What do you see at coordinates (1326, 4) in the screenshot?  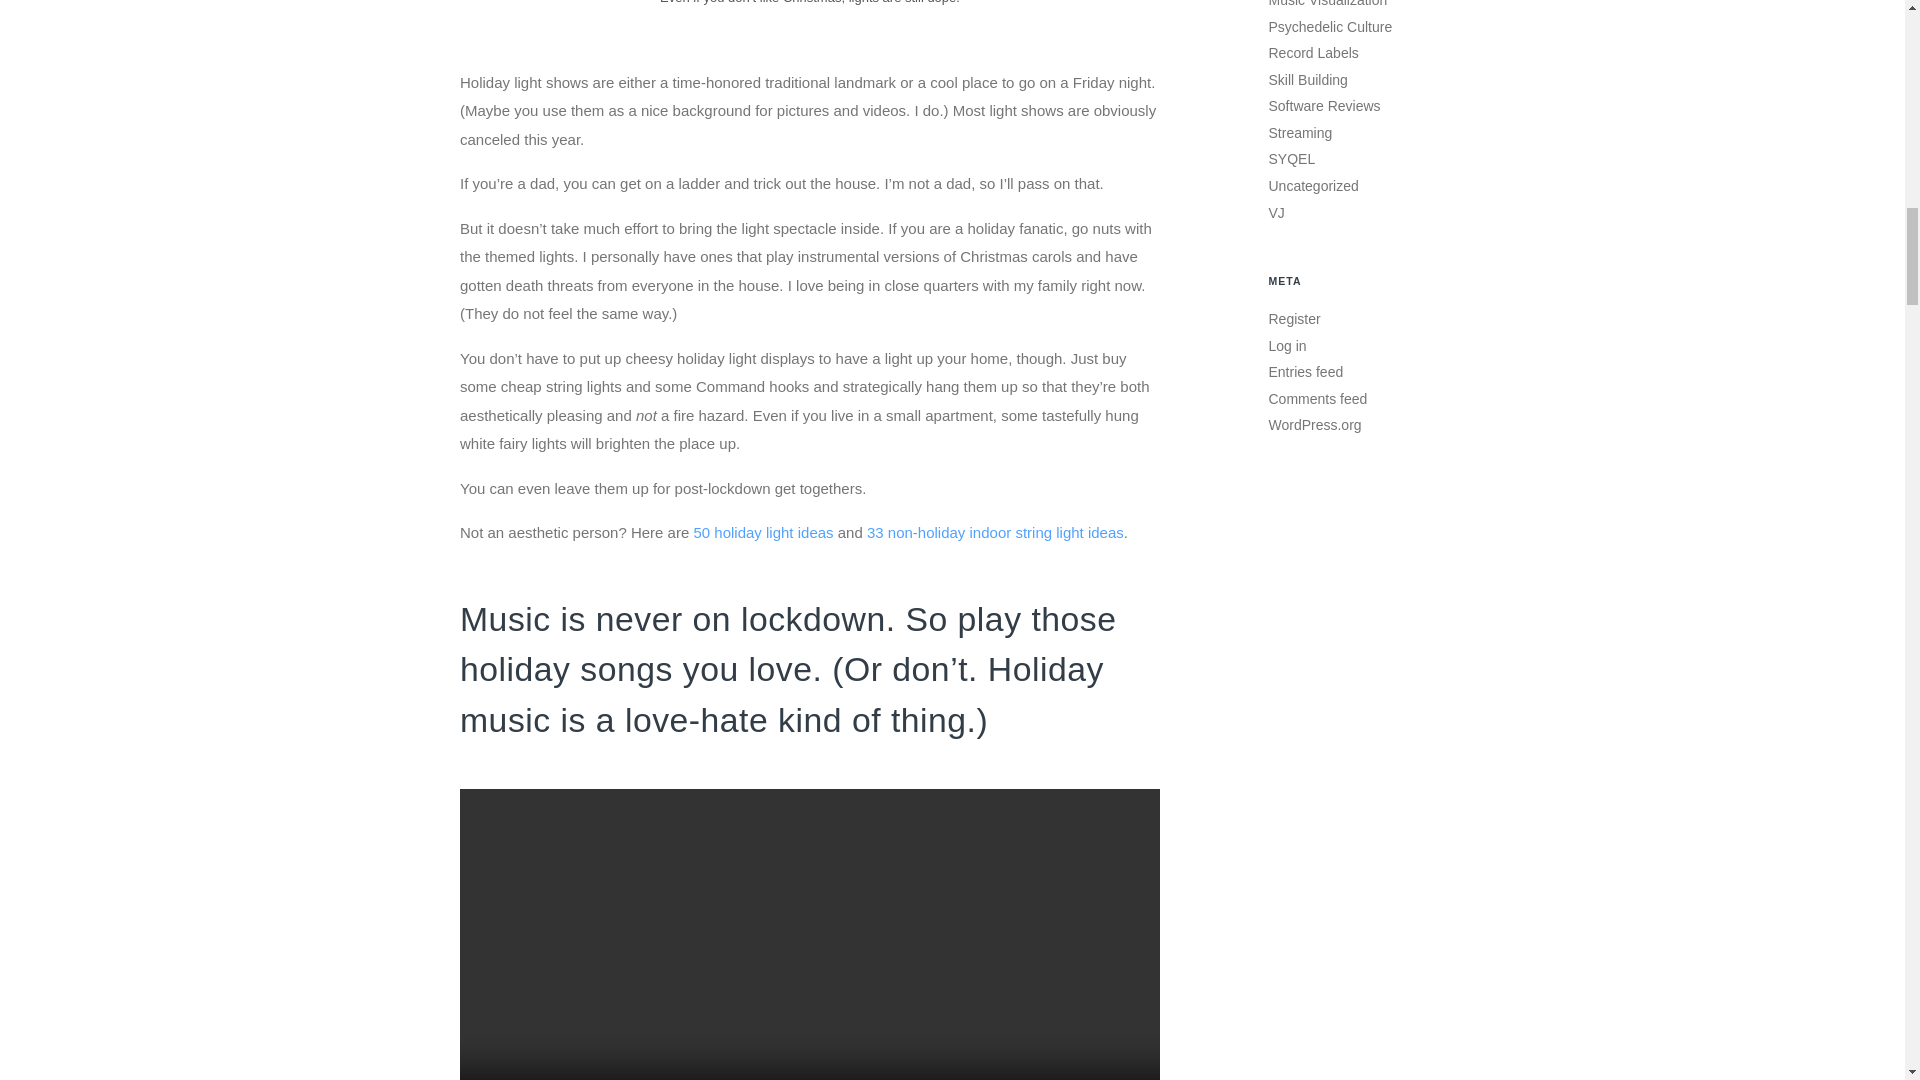 I see `Music Visualization` at bounding box center [1326, 4].